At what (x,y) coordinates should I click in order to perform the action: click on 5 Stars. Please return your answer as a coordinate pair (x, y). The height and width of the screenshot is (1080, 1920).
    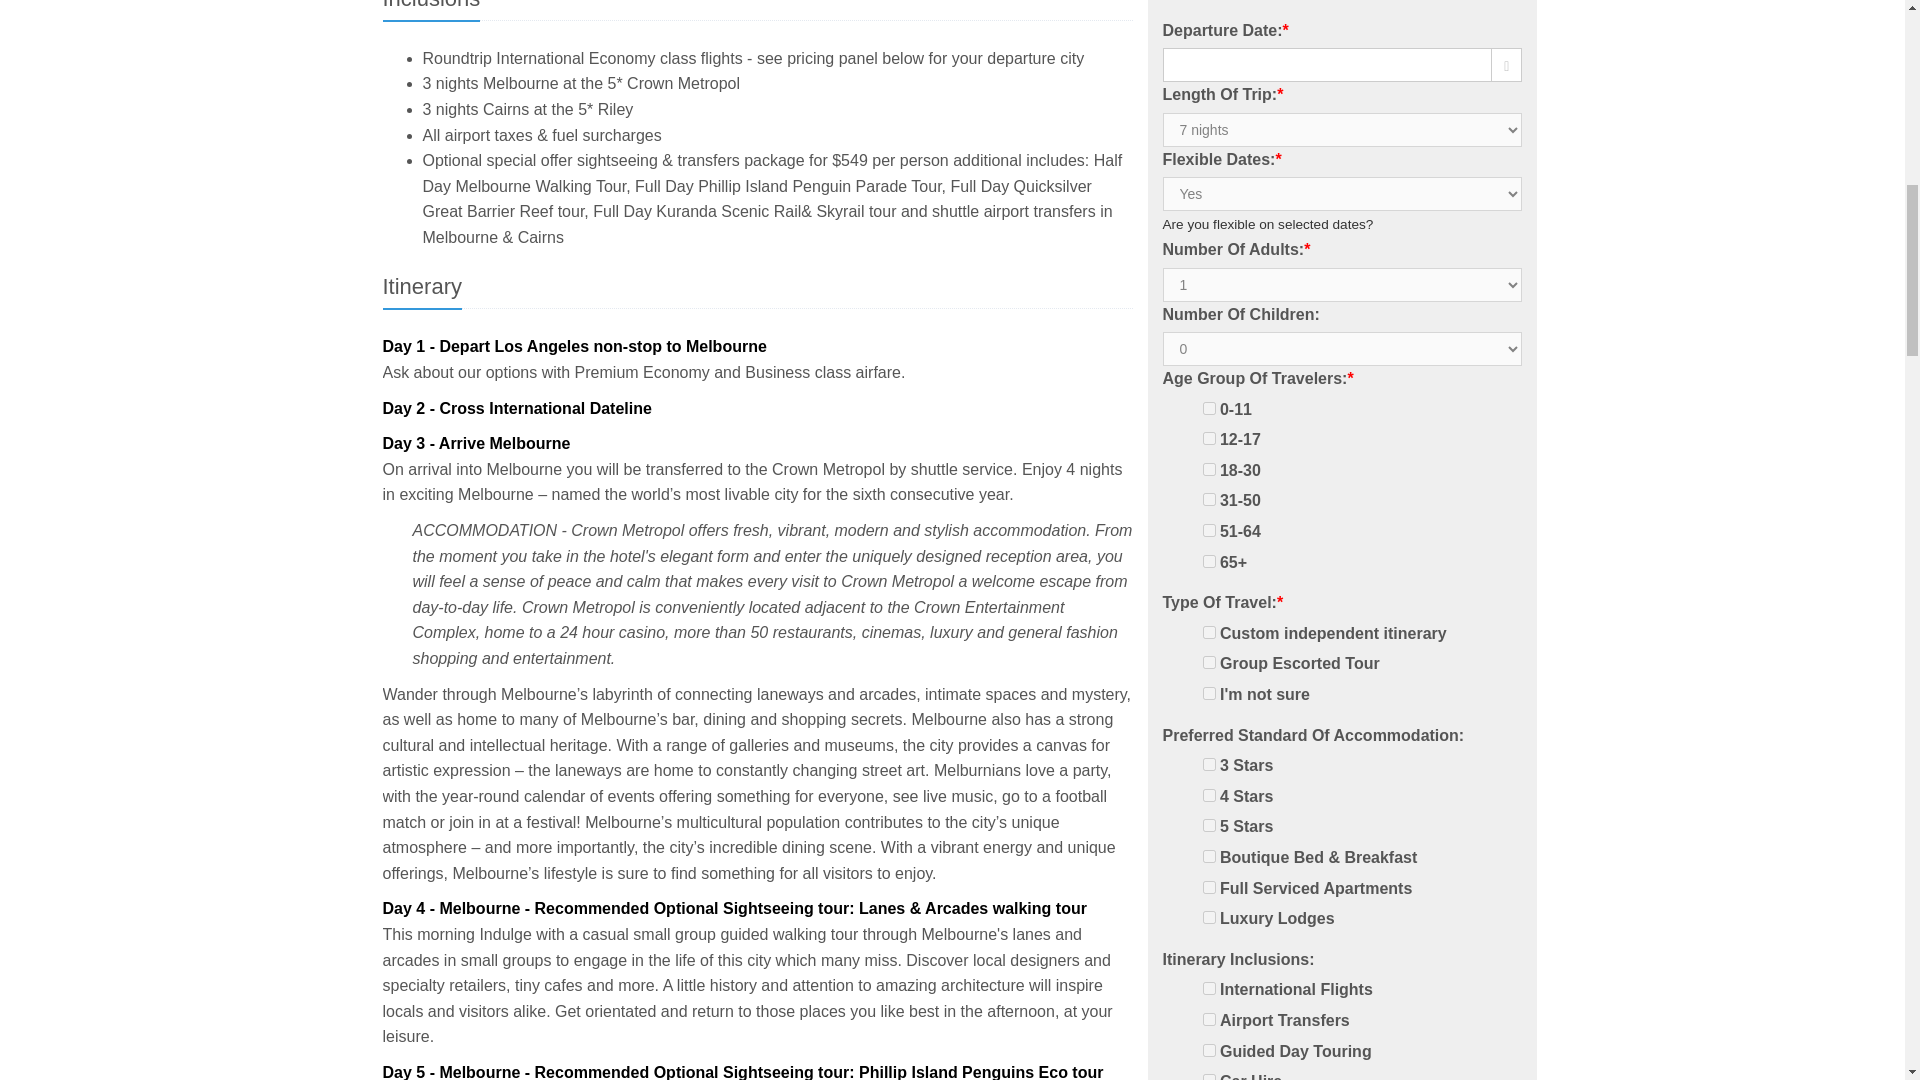
    Looking at the image, I should click on (1208, 824).